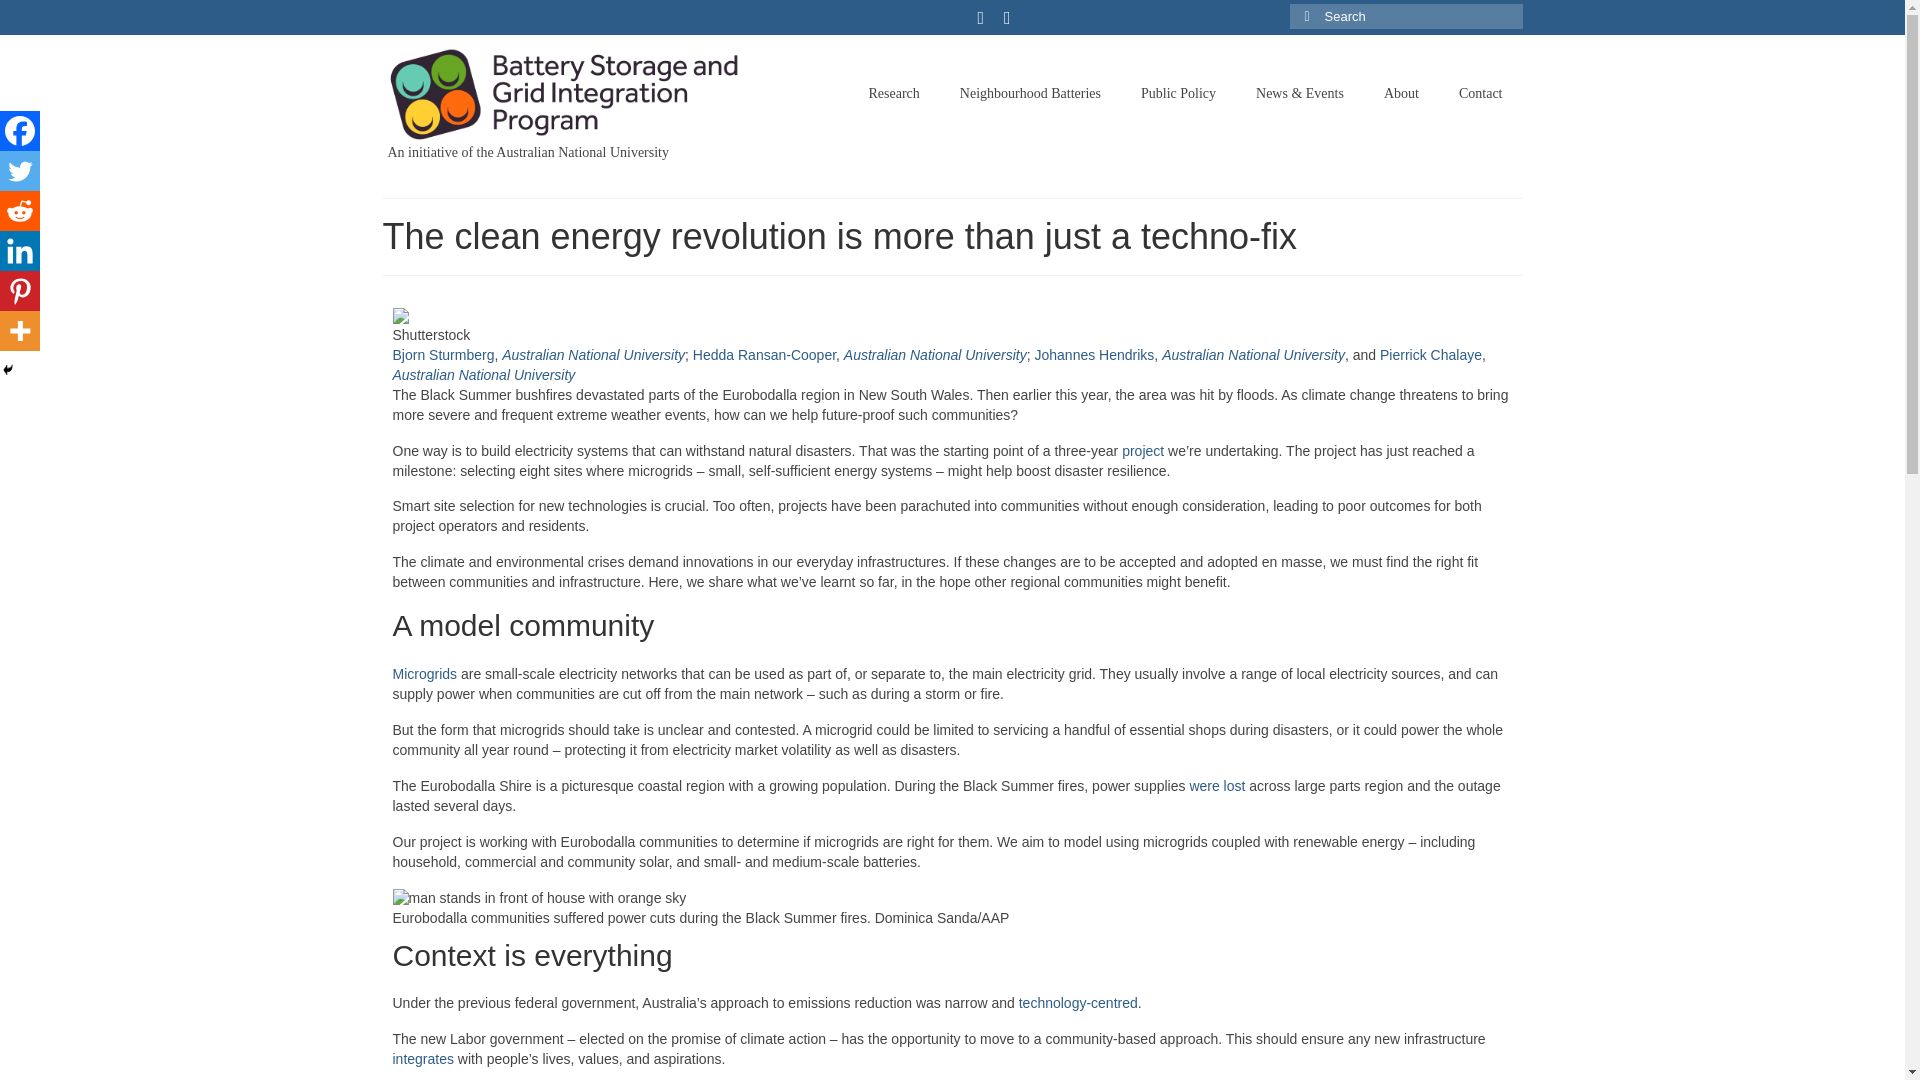 The width and height of the screenshot is (1920, 1080). Describe the element at coordinates (1178, 94) in the screenshot. I see `Public Policy` at that location.